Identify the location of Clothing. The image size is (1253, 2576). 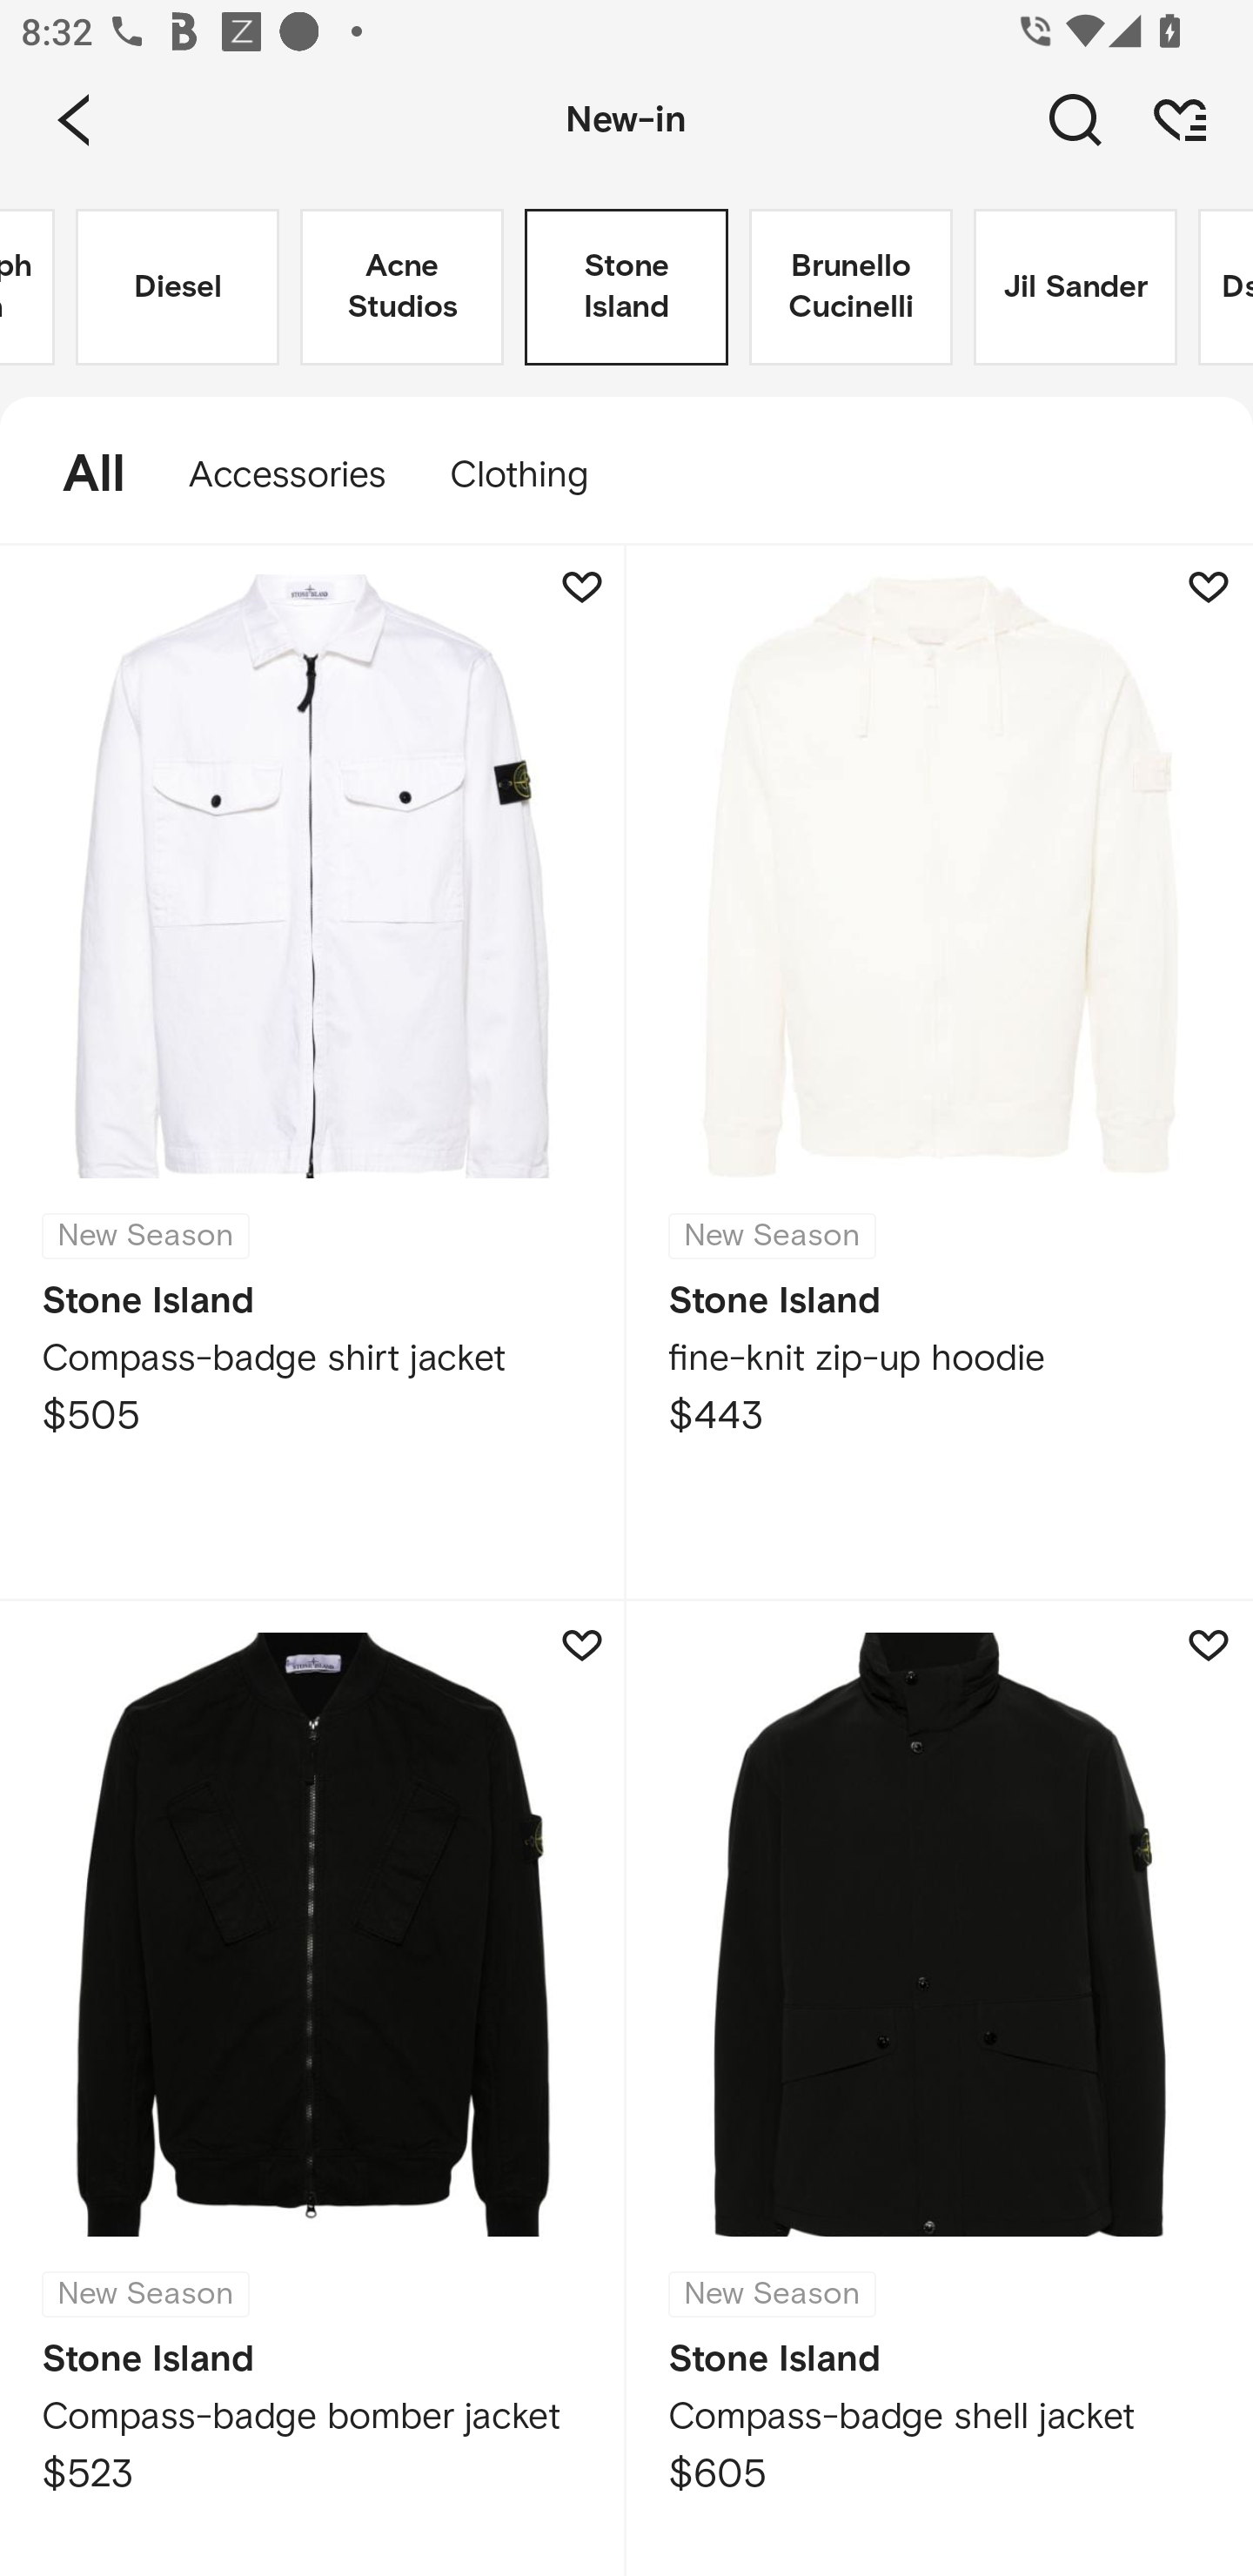
(533, 475).